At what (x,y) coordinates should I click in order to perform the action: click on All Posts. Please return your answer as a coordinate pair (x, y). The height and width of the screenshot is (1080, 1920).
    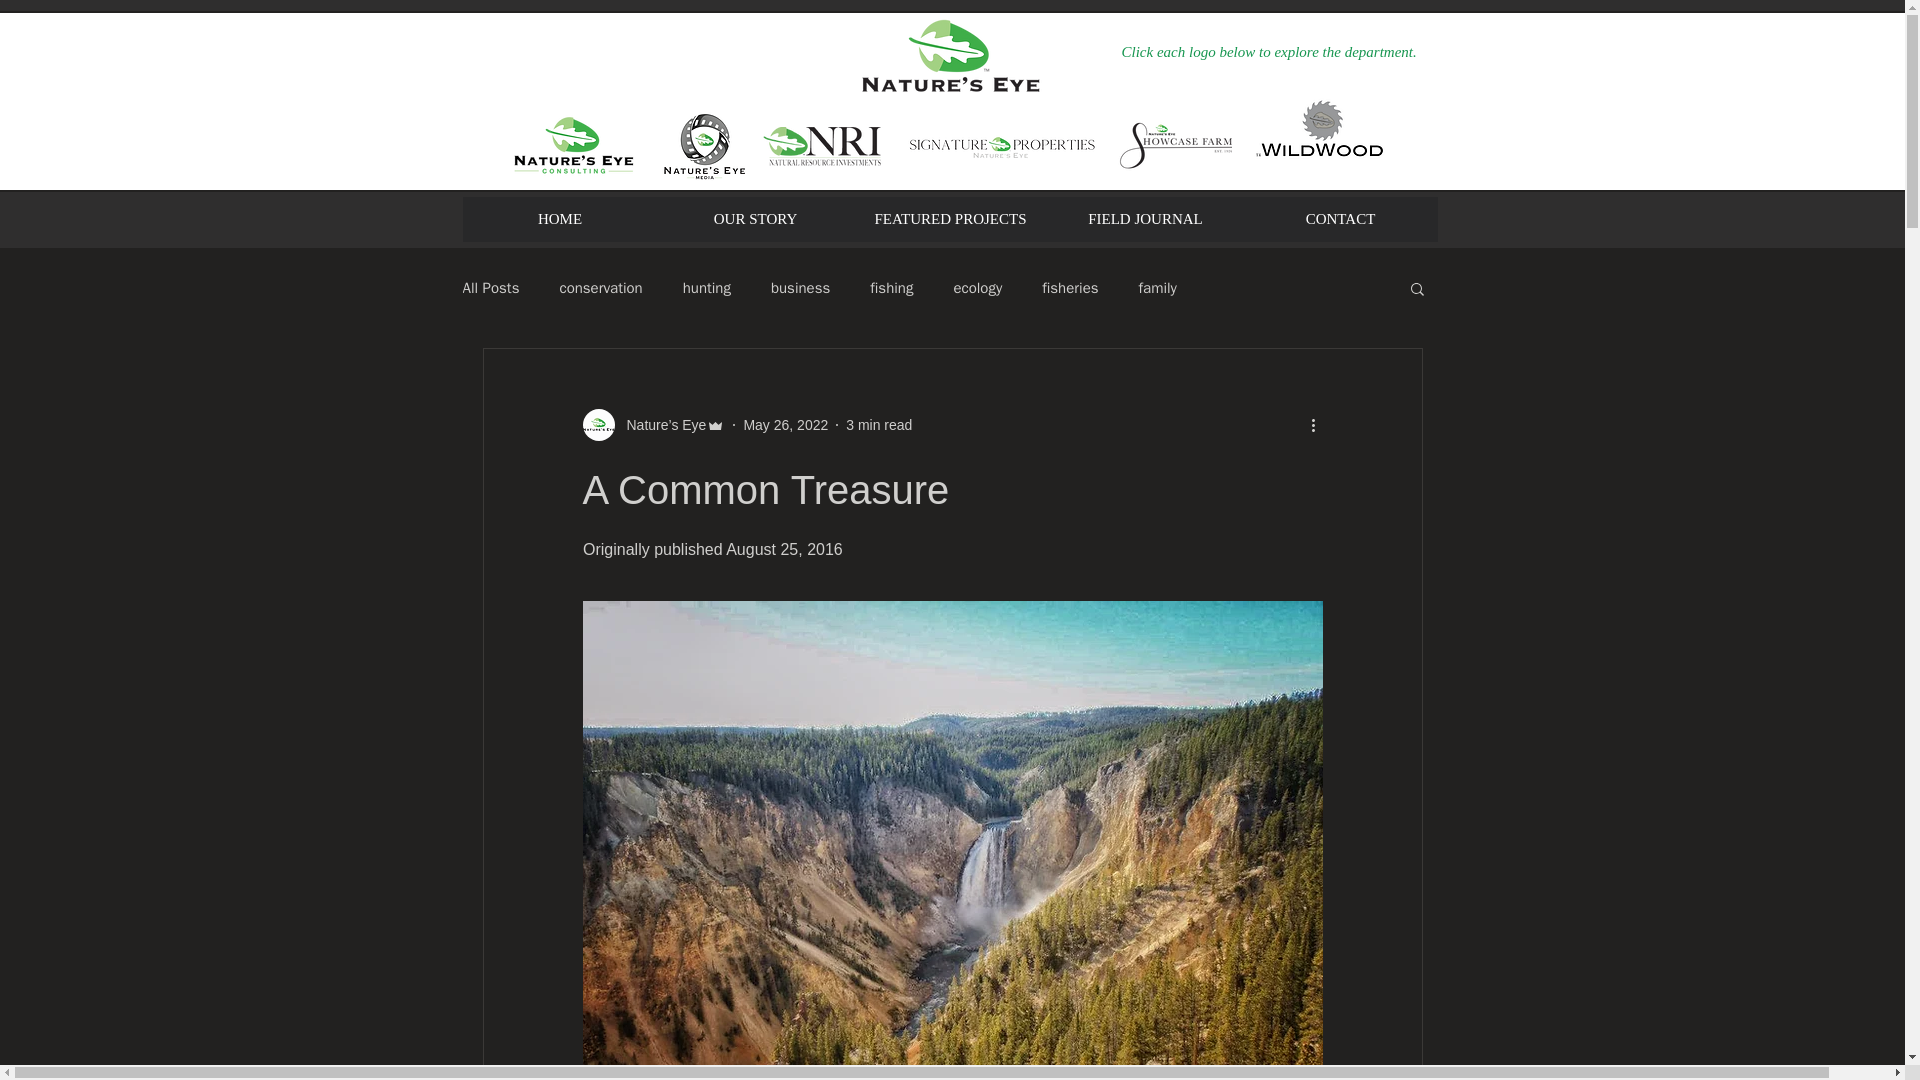
    Looking at the image, I should click on (490, 287).